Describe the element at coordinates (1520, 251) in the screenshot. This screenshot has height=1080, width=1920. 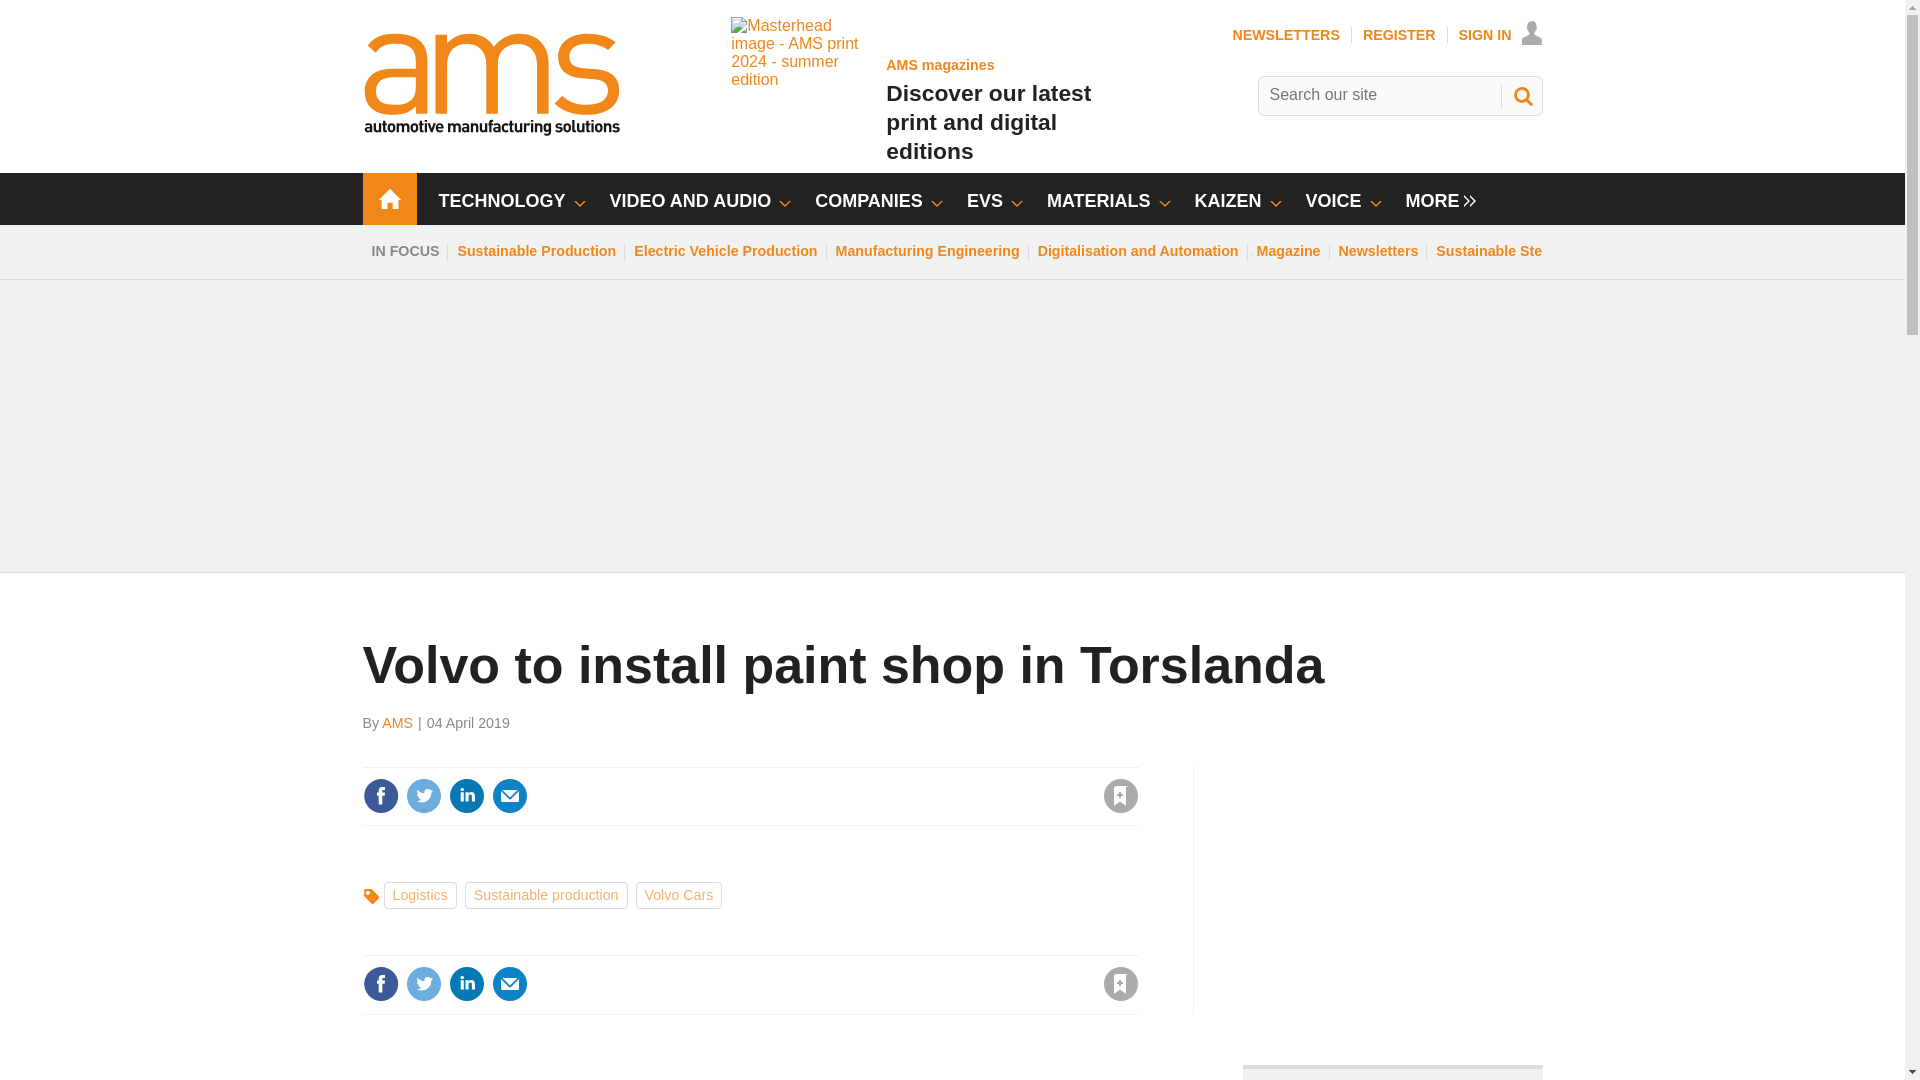
I see `SEARCH` at that location.